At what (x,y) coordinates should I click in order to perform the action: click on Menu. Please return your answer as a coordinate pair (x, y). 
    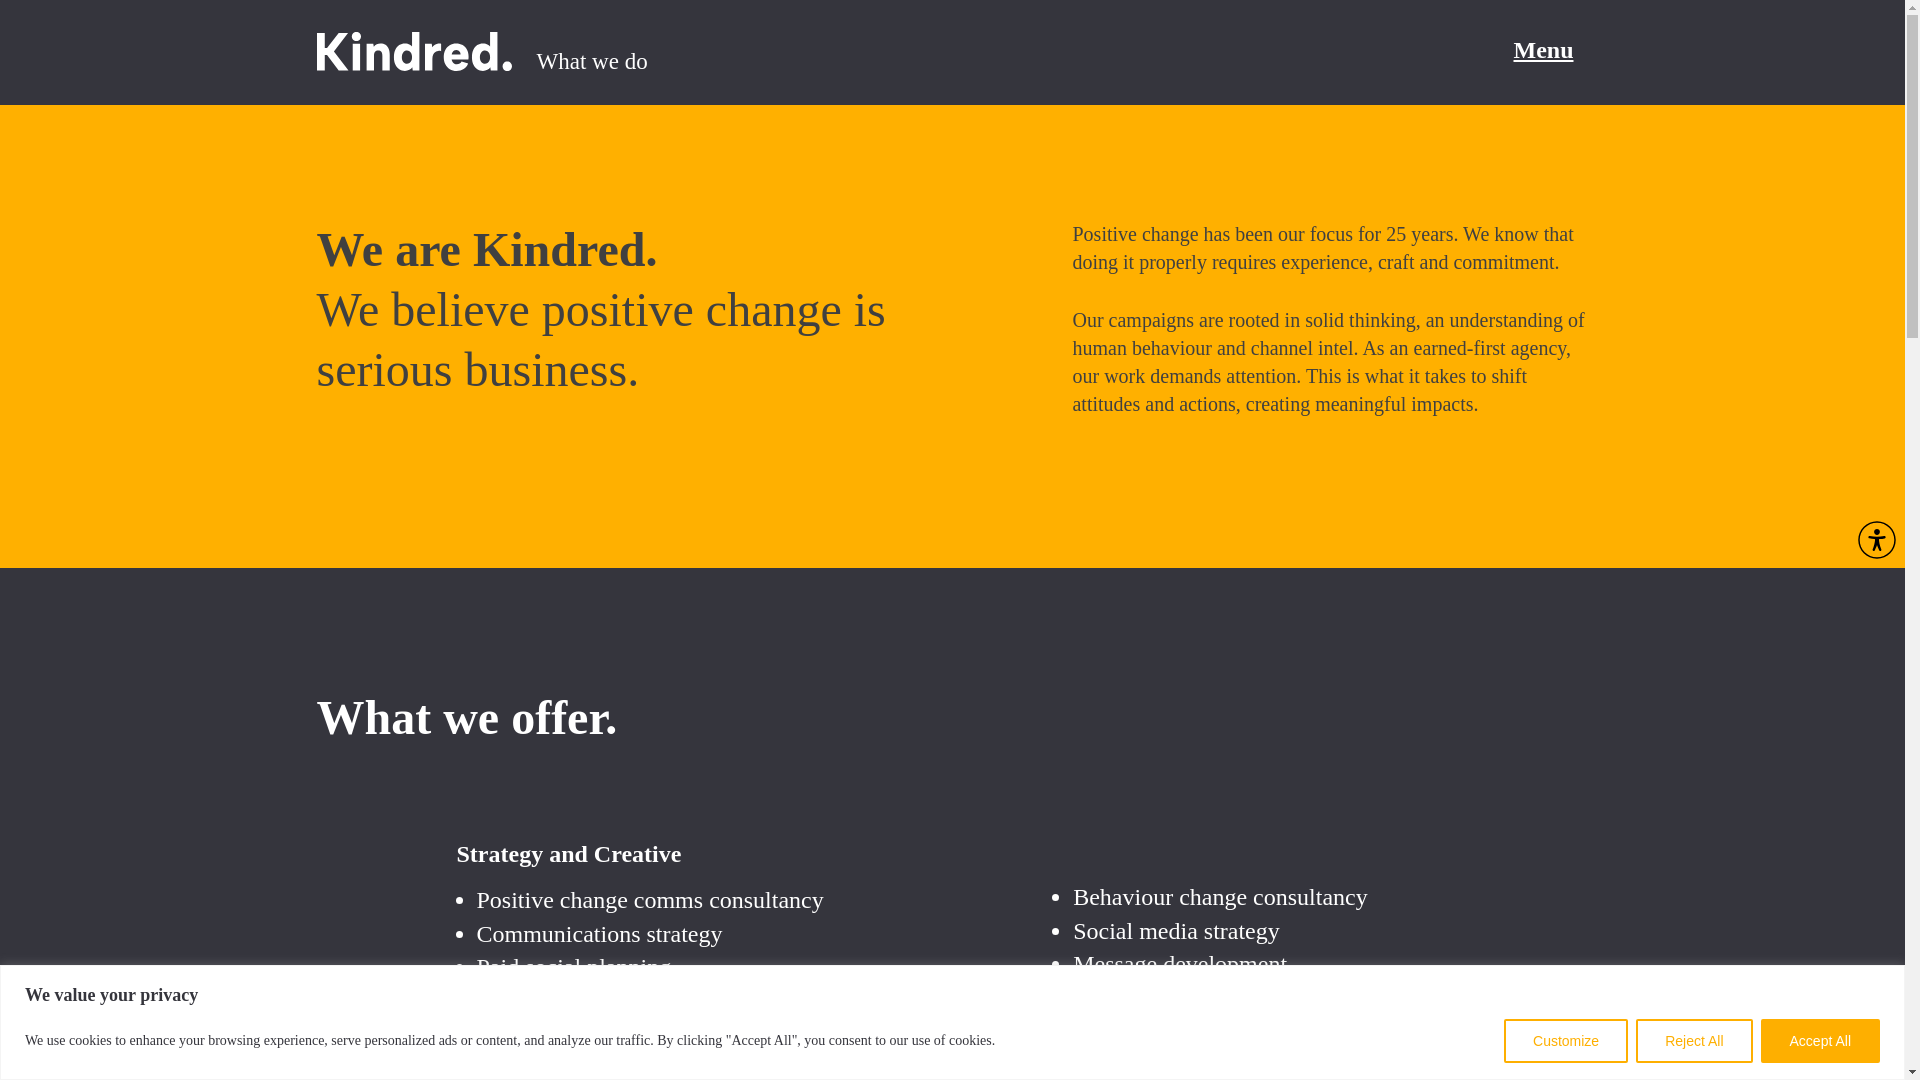
    Looking at the image, I should click on (1542, 58).